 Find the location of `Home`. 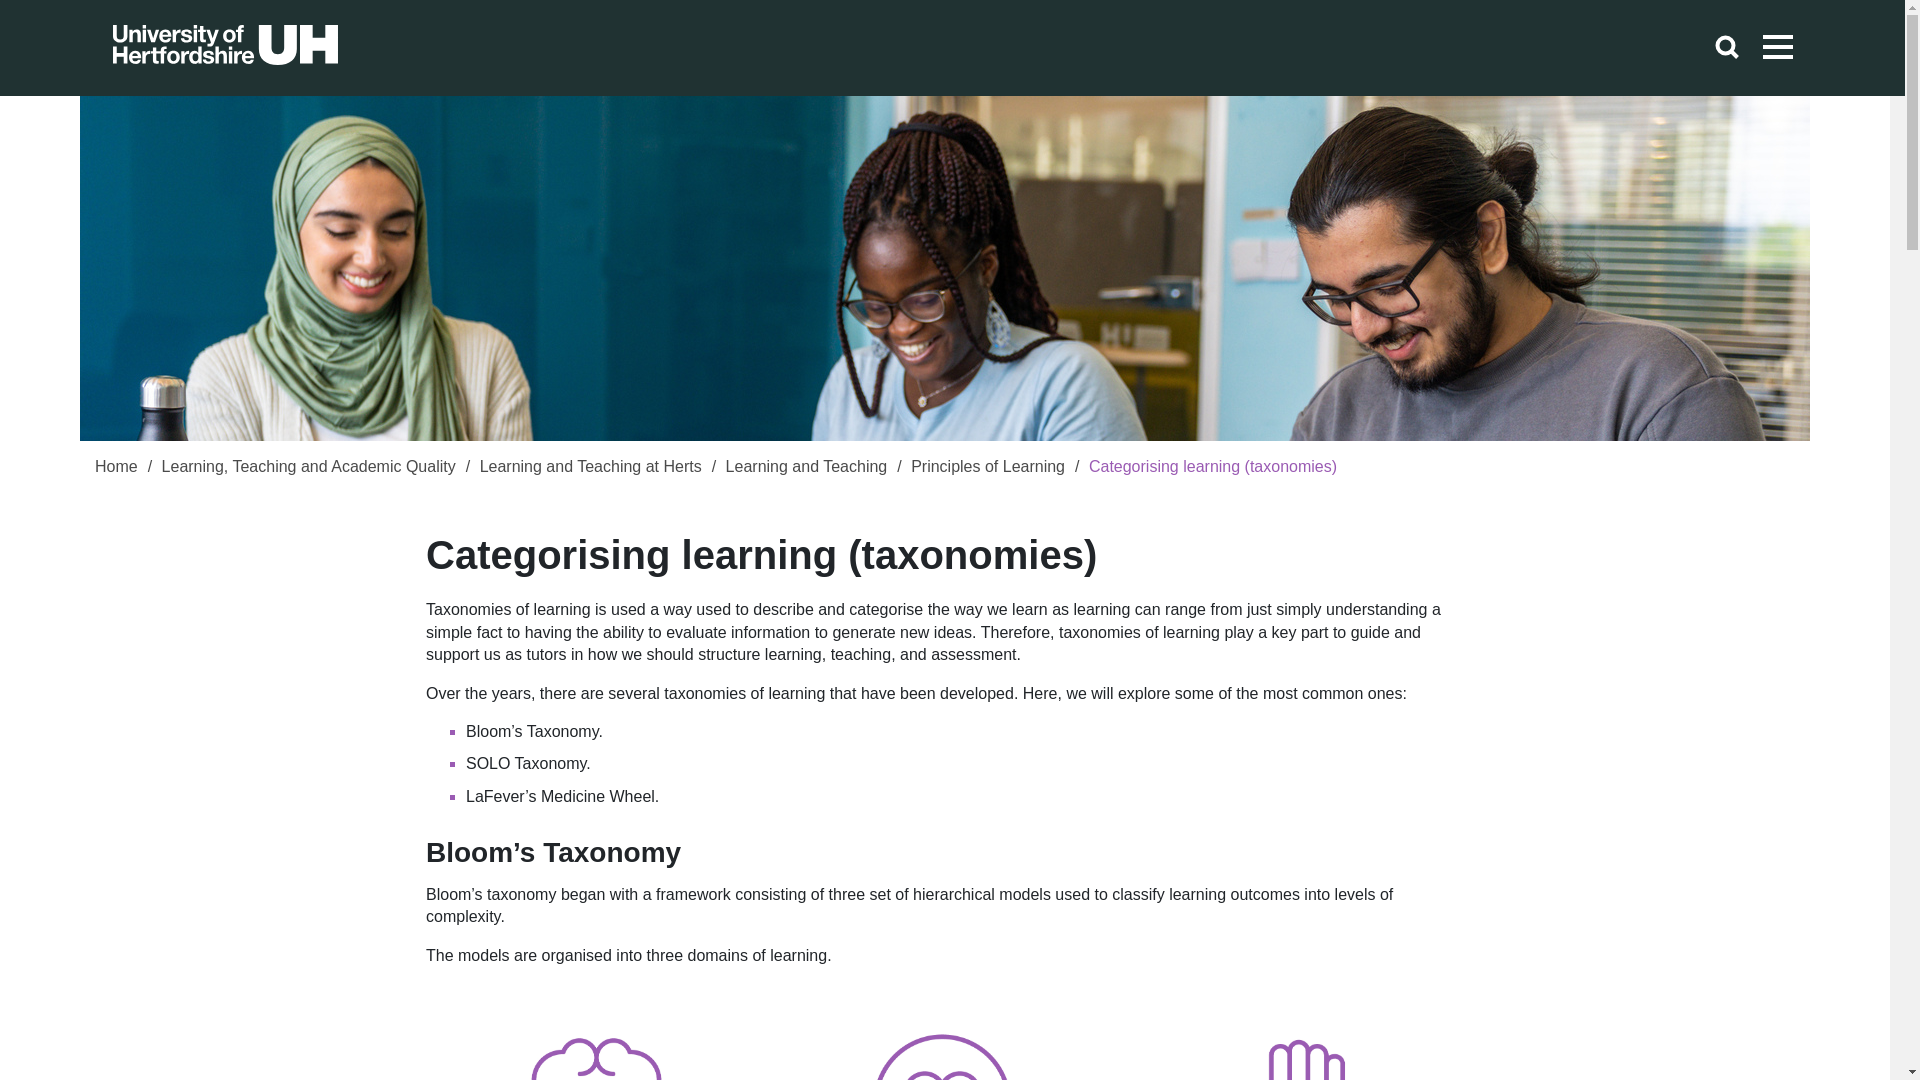

Home is located at coordinates (116, 468).